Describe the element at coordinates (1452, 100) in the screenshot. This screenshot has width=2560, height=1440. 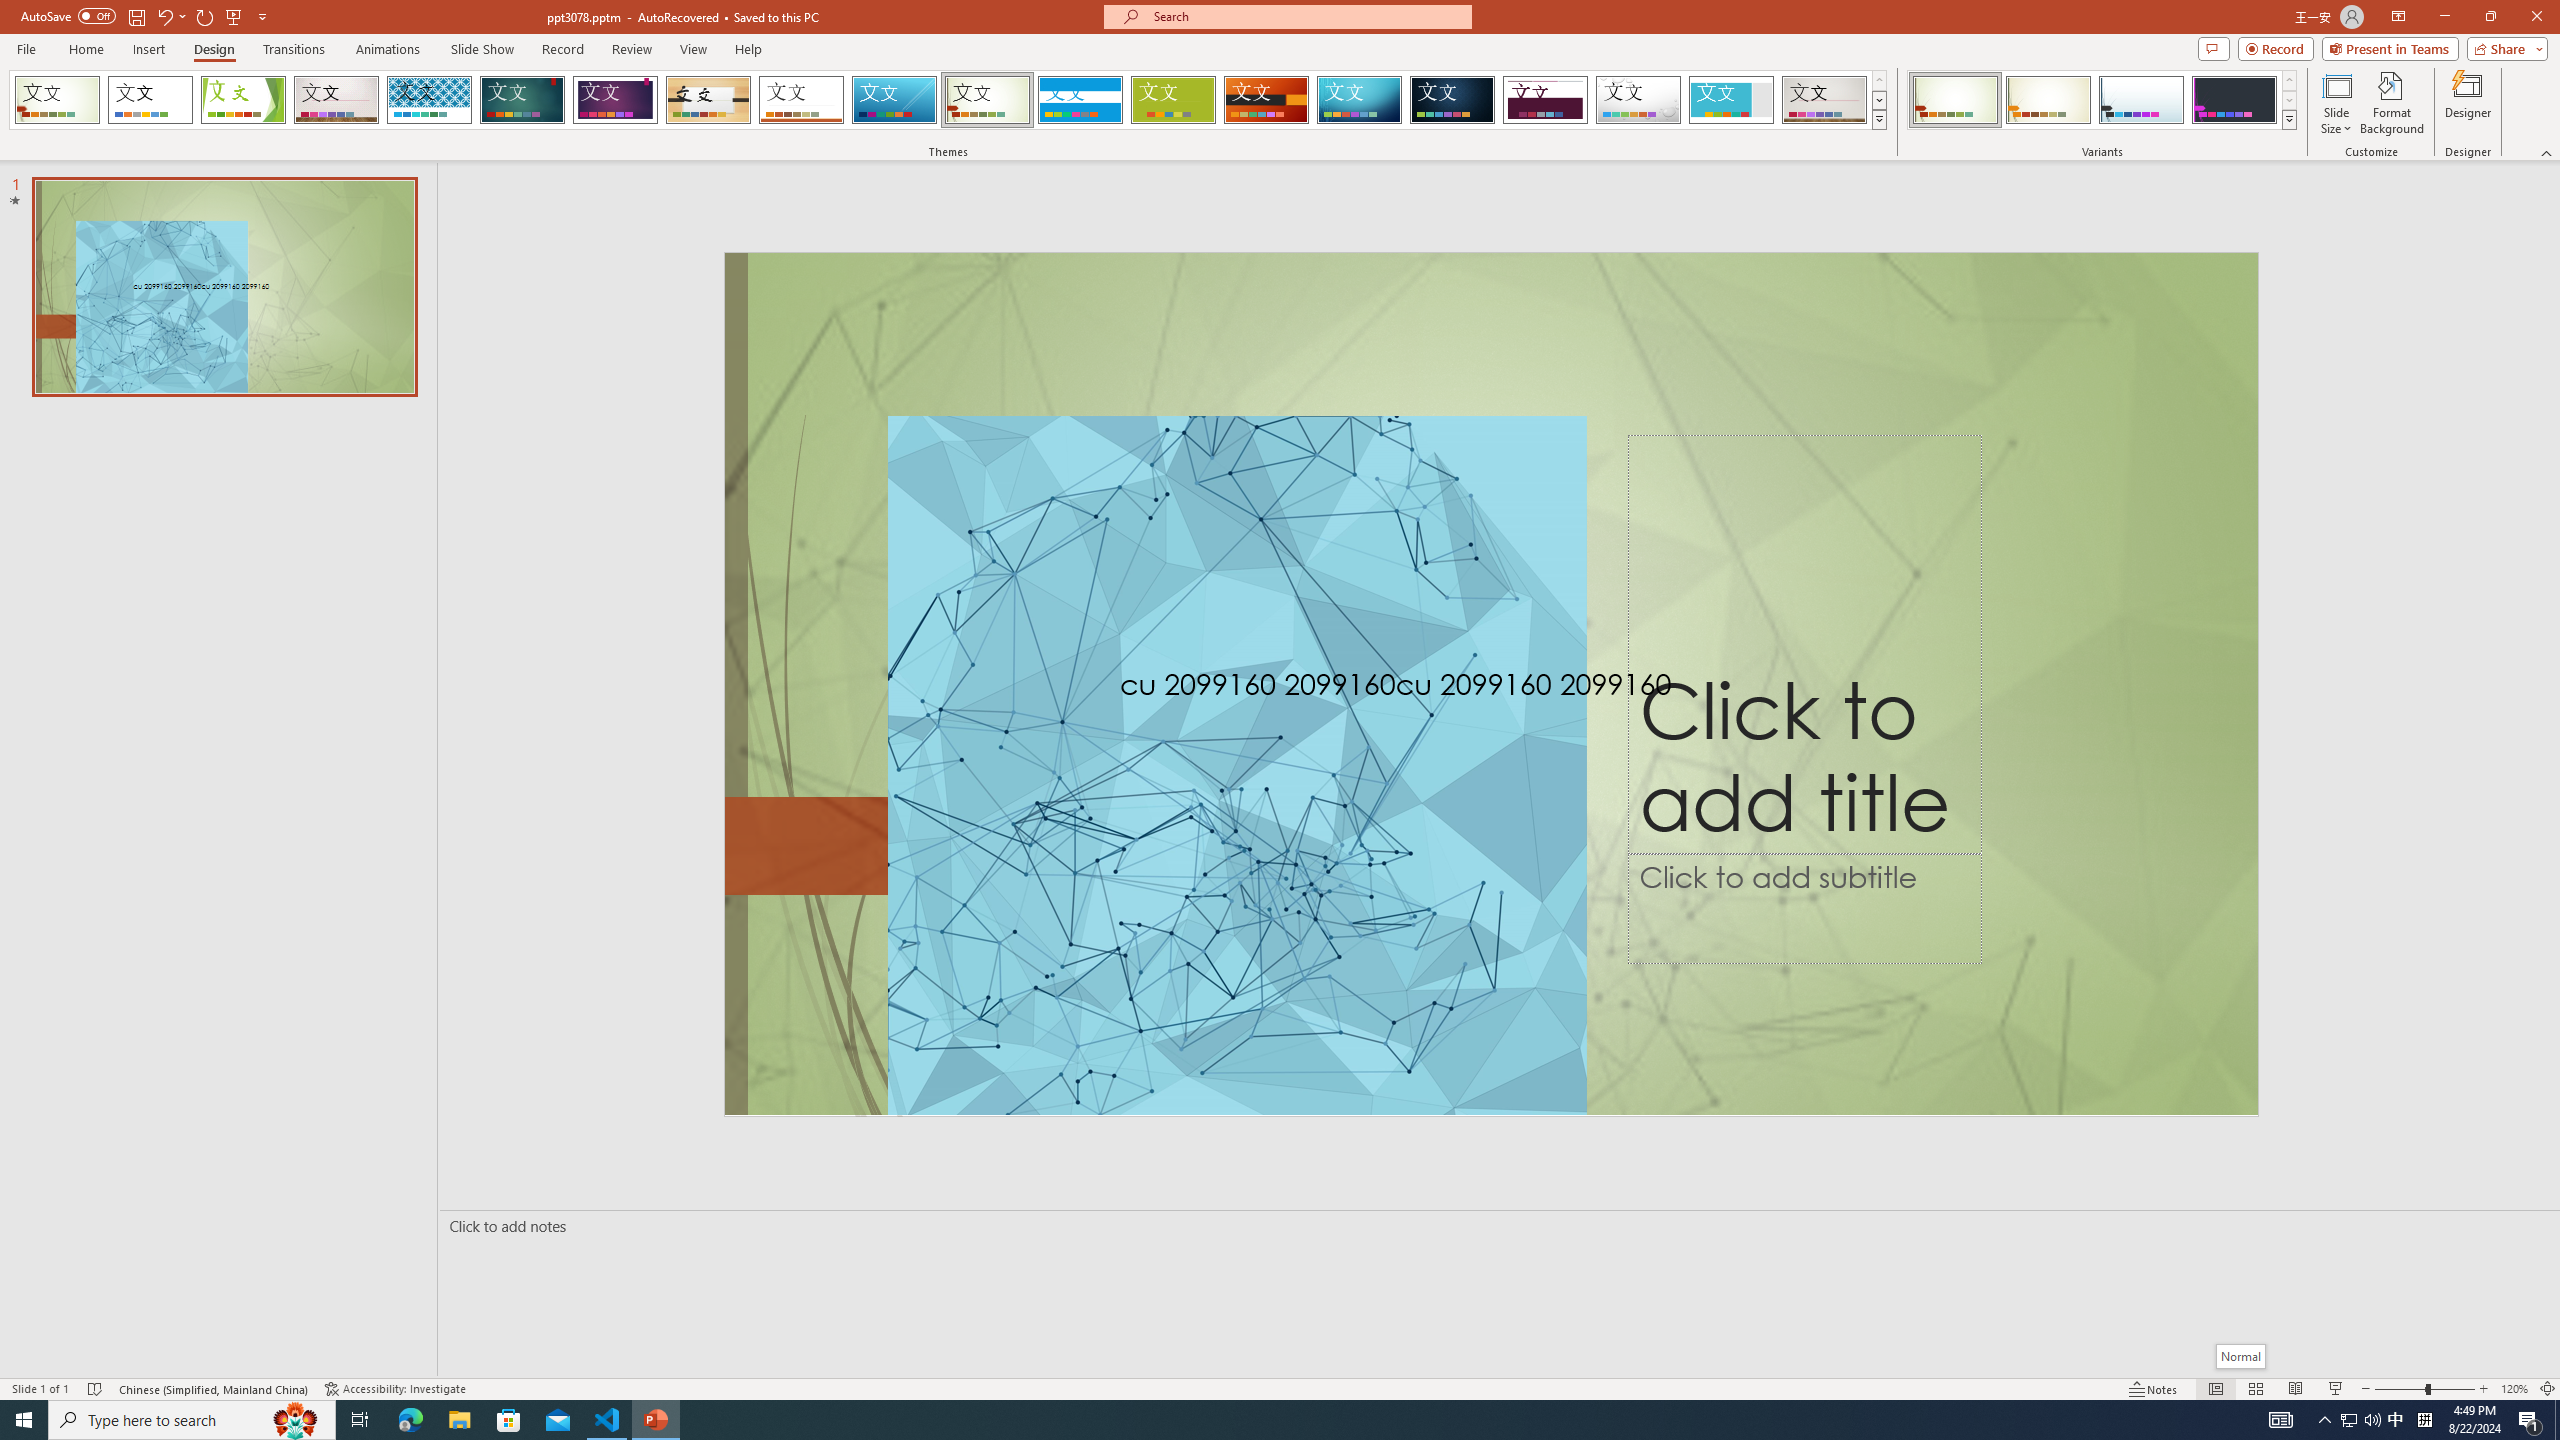
I see `Damask Loading Preview...` at that location.